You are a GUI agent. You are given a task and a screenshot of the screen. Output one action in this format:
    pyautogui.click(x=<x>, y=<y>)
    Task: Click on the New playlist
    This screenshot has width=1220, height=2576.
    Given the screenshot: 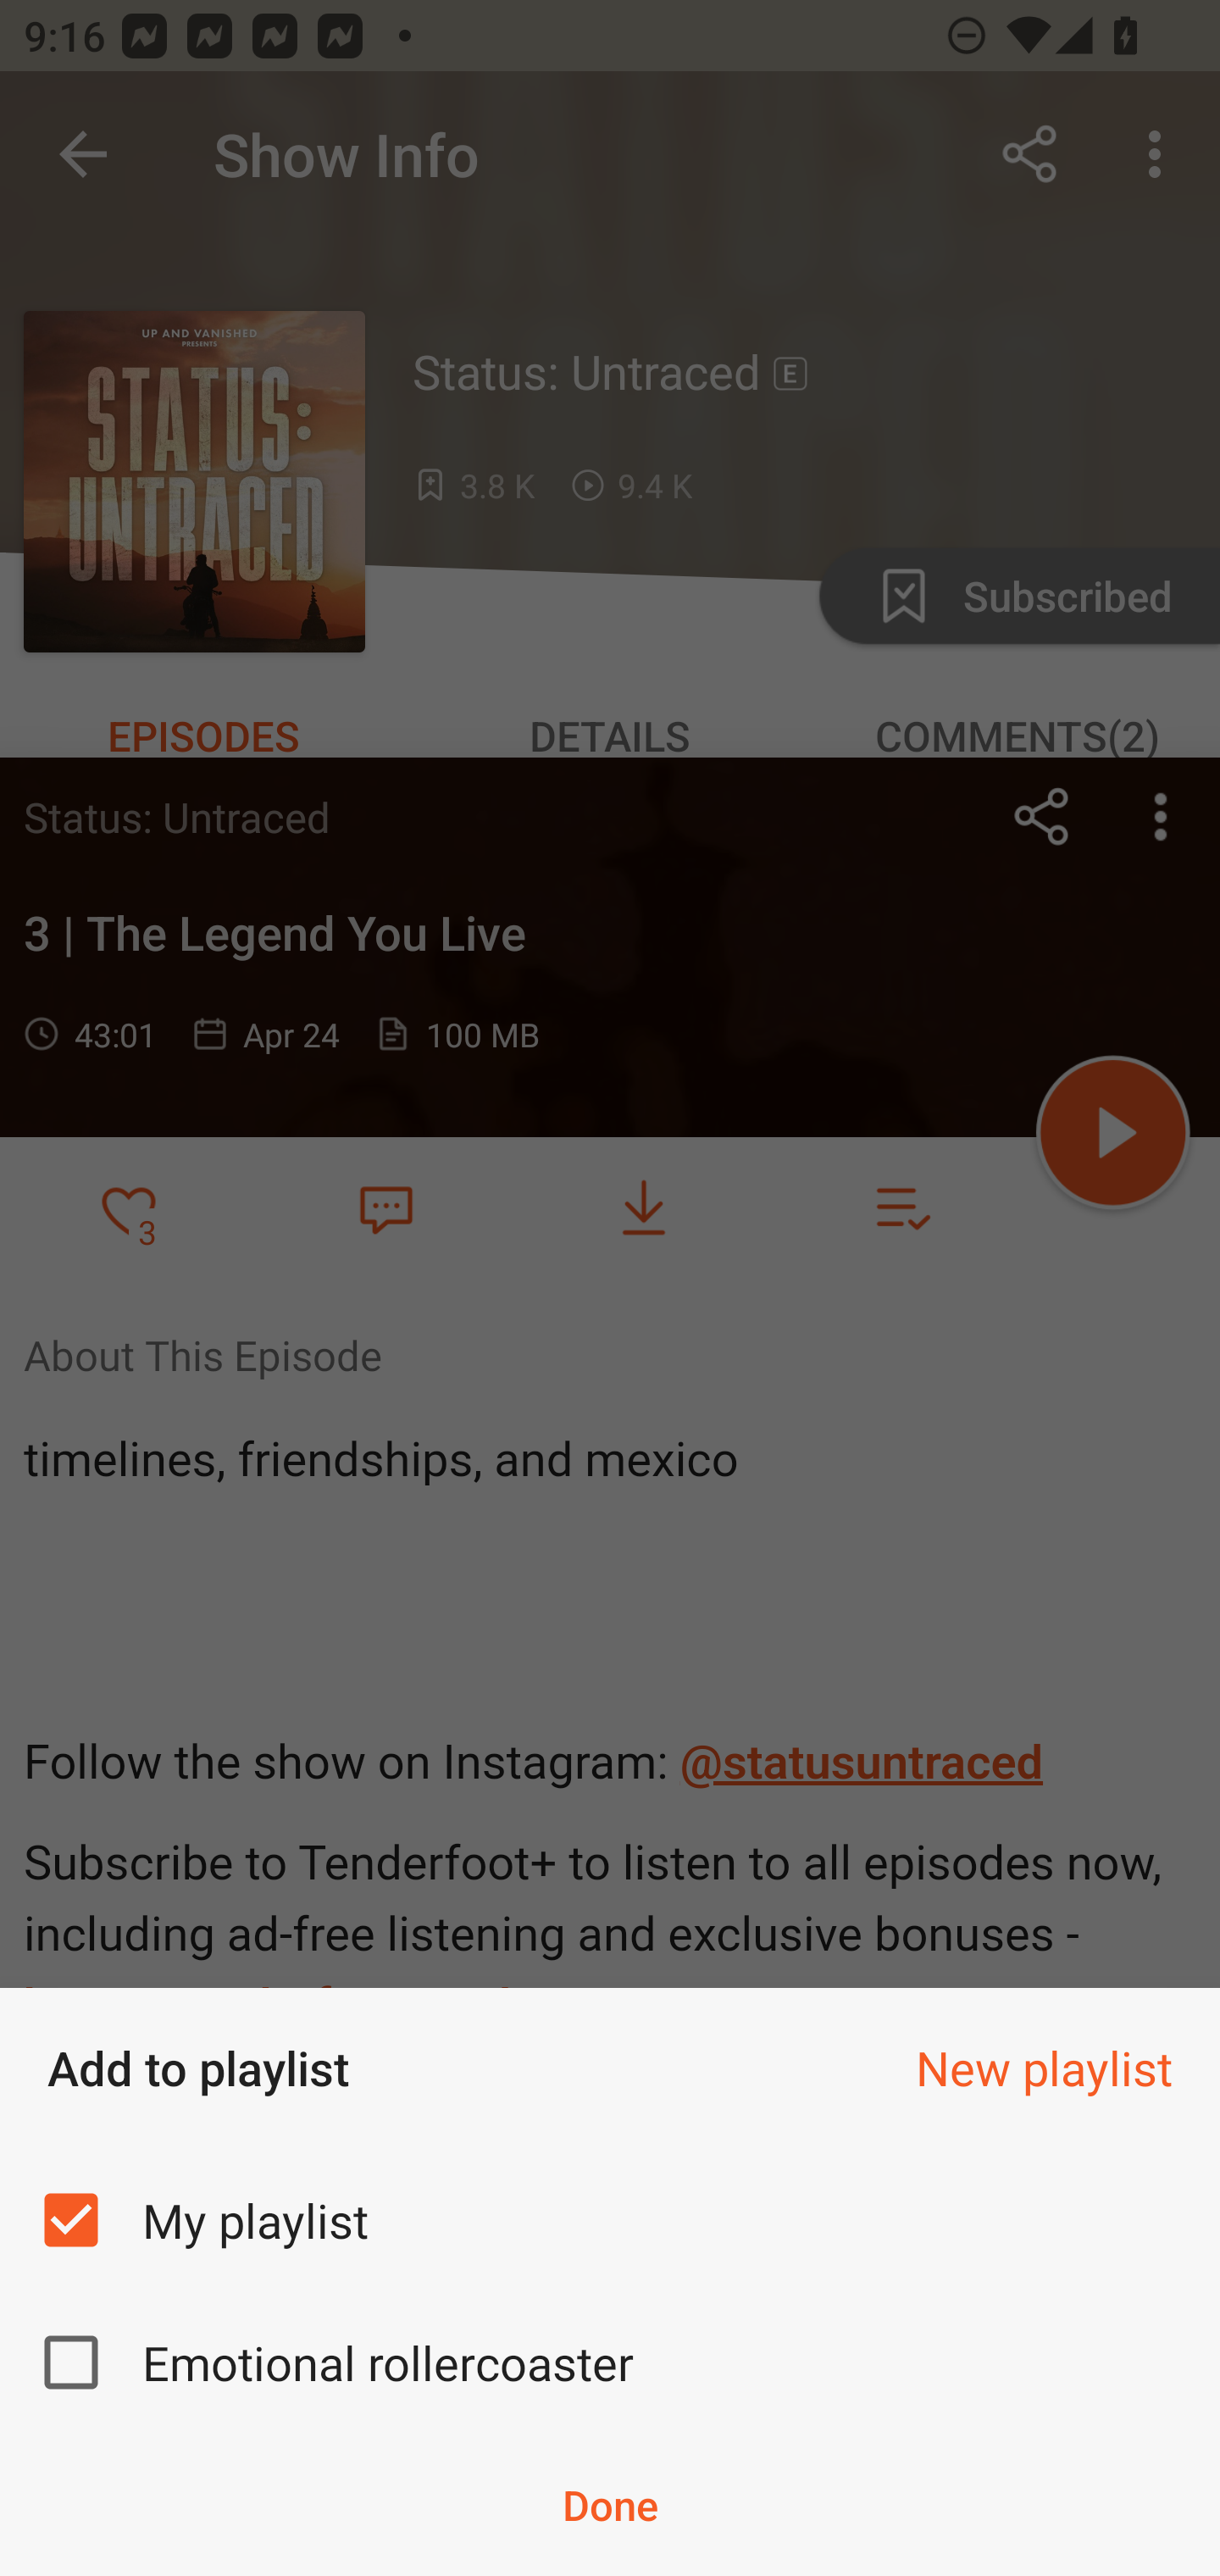 What is the action you would take?
    pyautogui.click(x=1044, y=2068)
    